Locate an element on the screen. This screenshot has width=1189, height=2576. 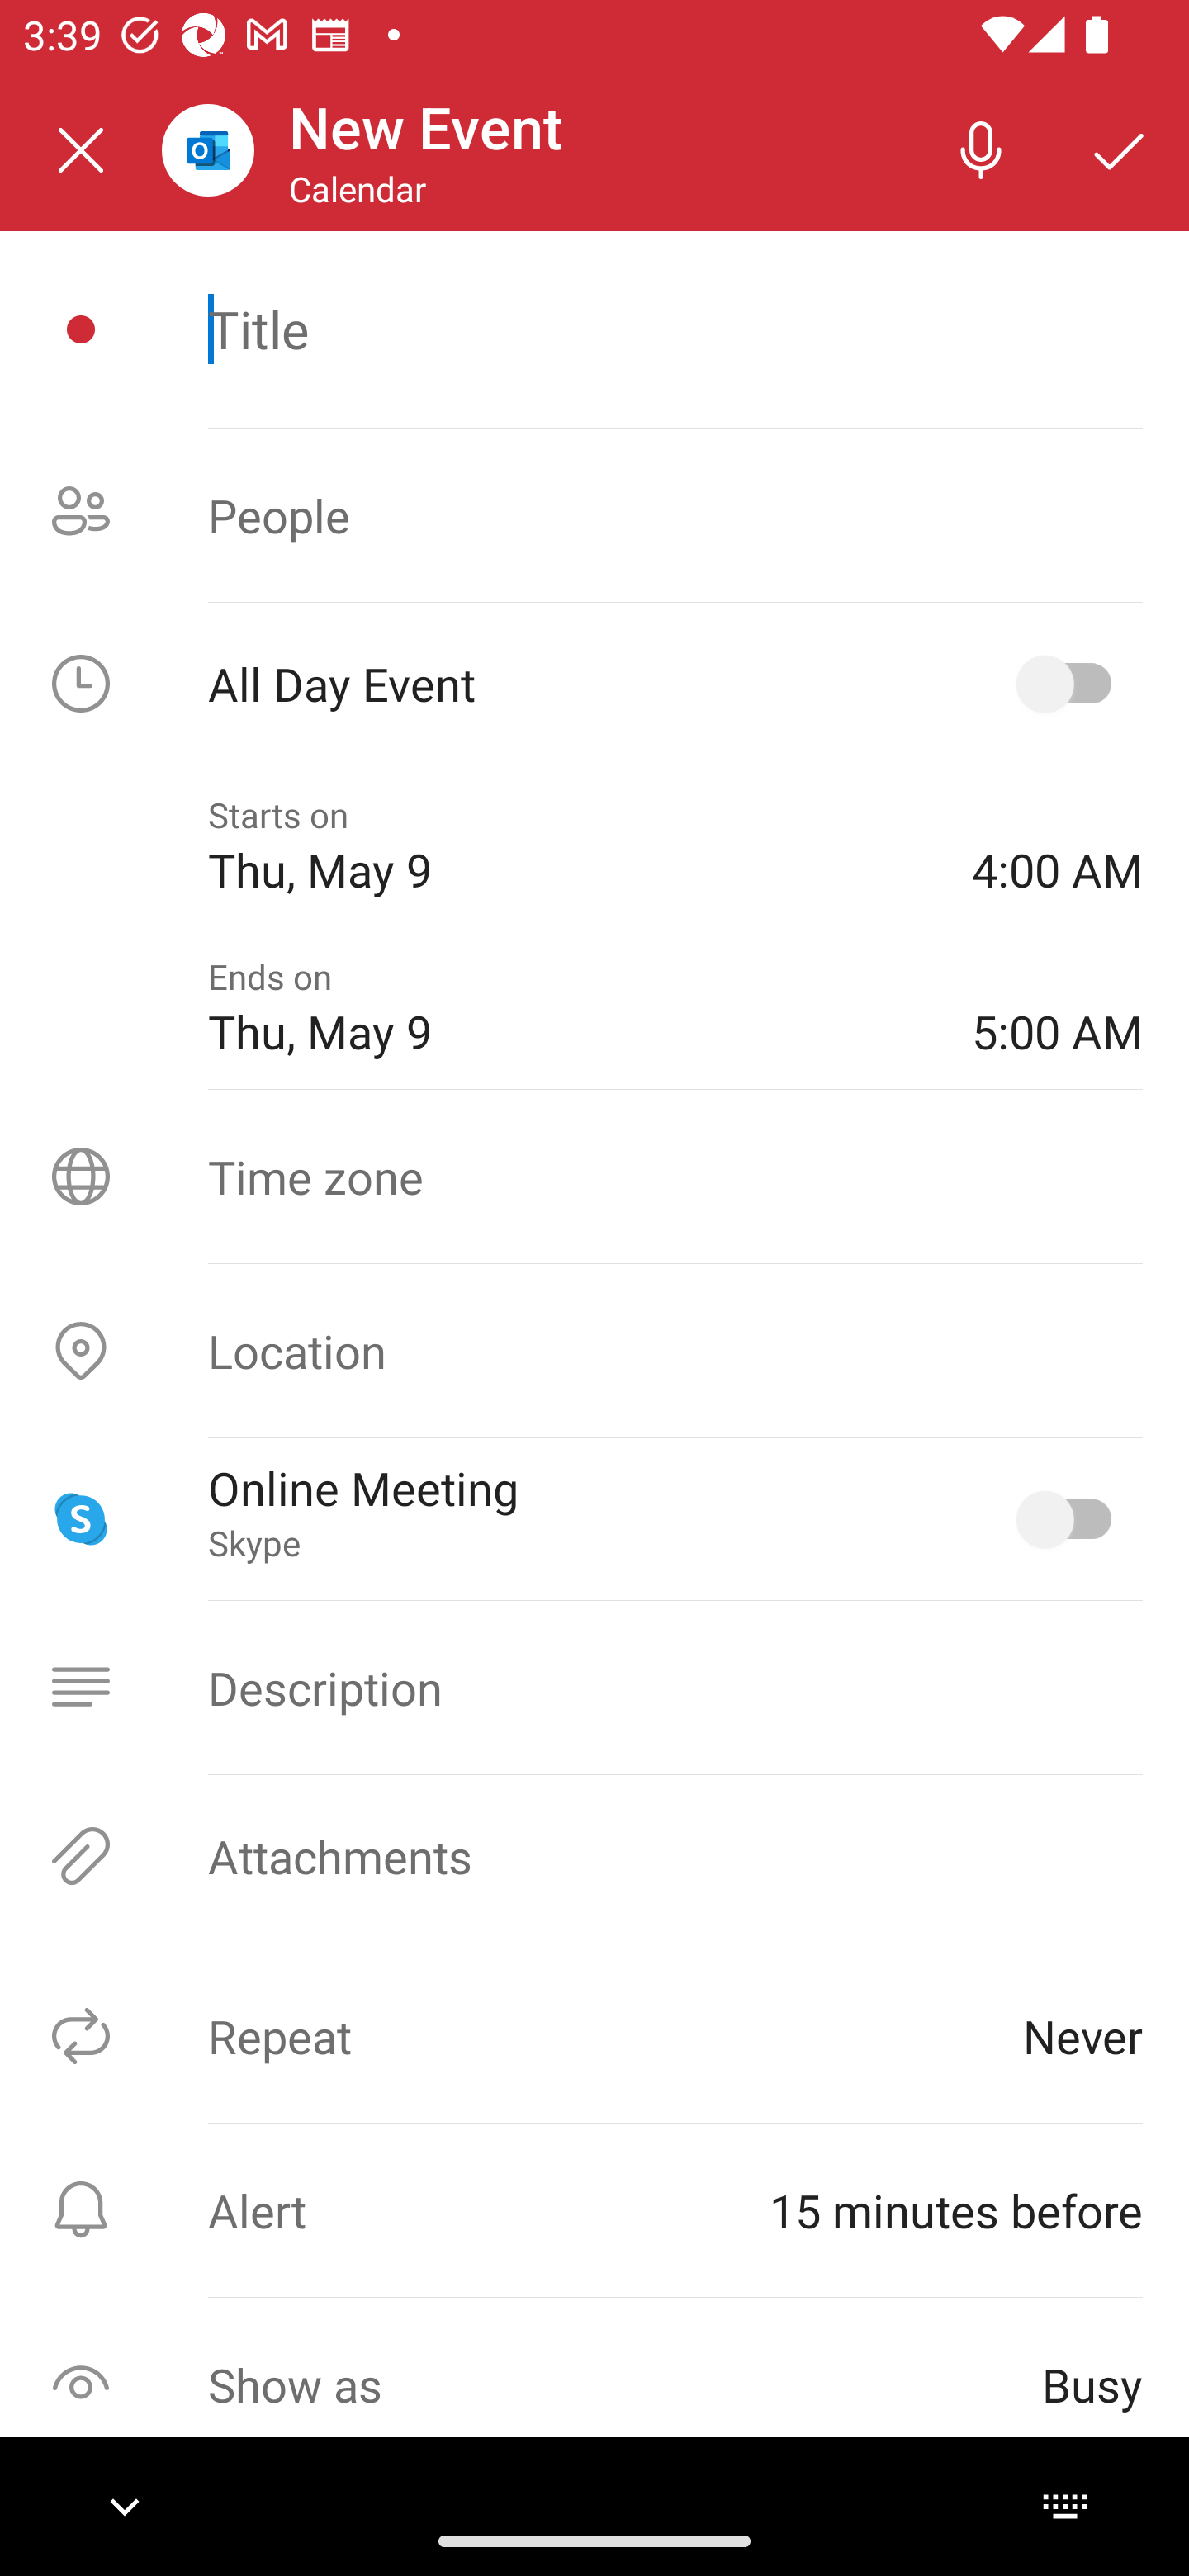
4:00 AM is located at coordinates (1057, 845).